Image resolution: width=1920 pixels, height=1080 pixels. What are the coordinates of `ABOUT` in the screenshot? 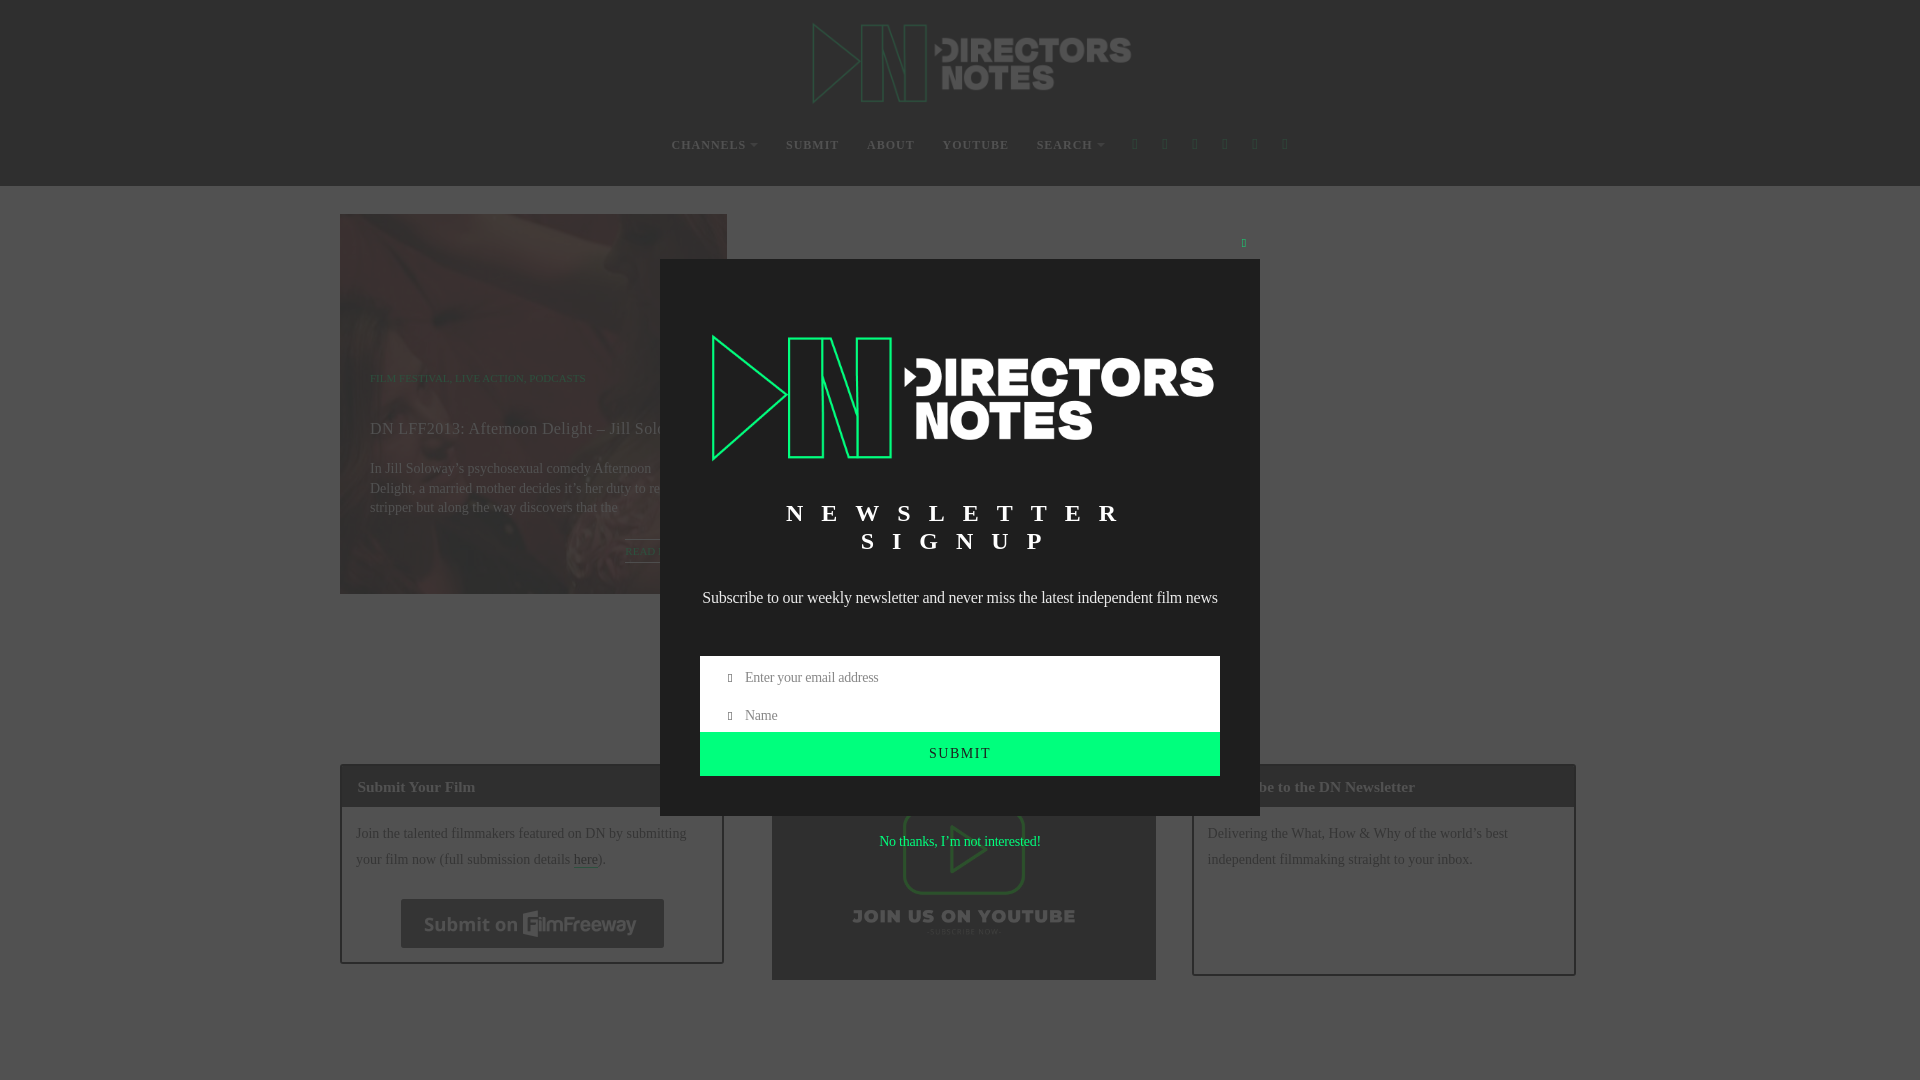 It's located at (891, 41).